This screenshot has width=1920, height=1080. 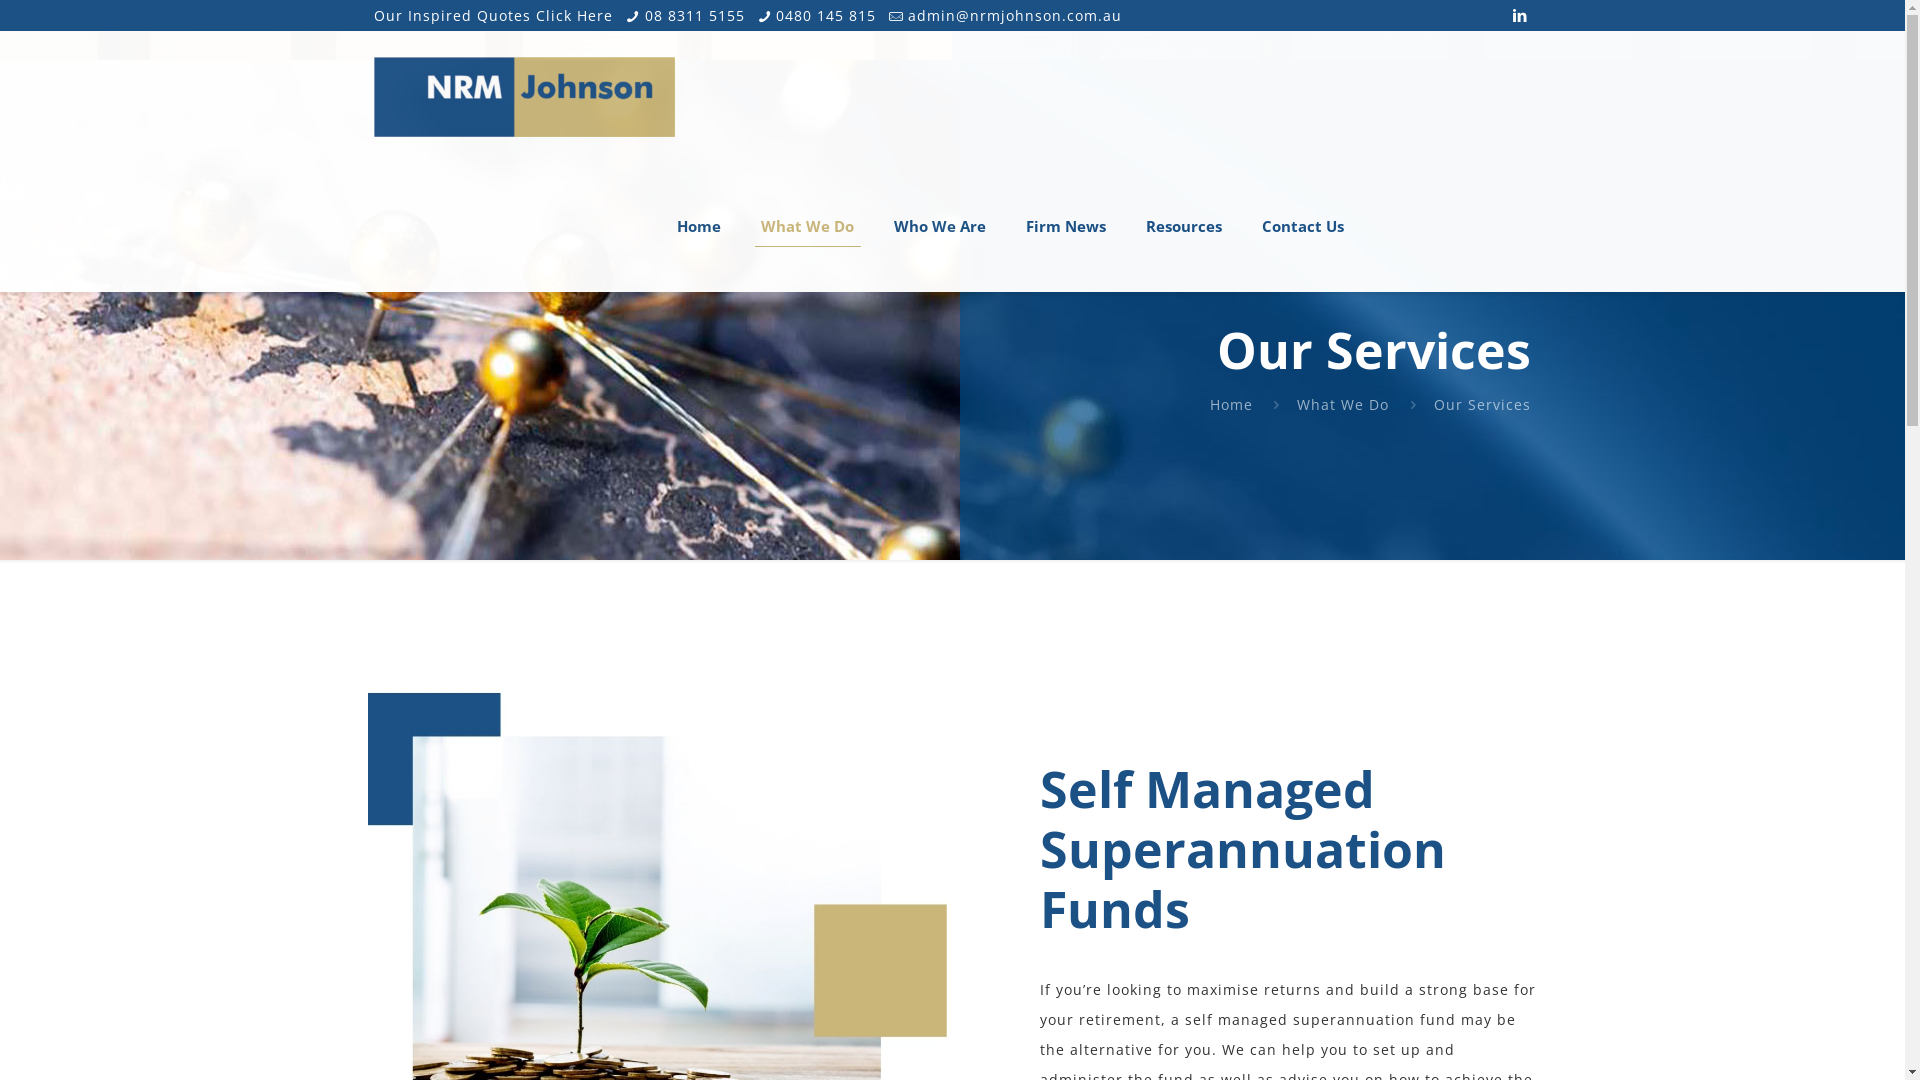 What do you see at coordinates (1015, 16) in the screenshot?
I see `admin@nrmjohnson.com.au` at bounding box center [1015, 16].